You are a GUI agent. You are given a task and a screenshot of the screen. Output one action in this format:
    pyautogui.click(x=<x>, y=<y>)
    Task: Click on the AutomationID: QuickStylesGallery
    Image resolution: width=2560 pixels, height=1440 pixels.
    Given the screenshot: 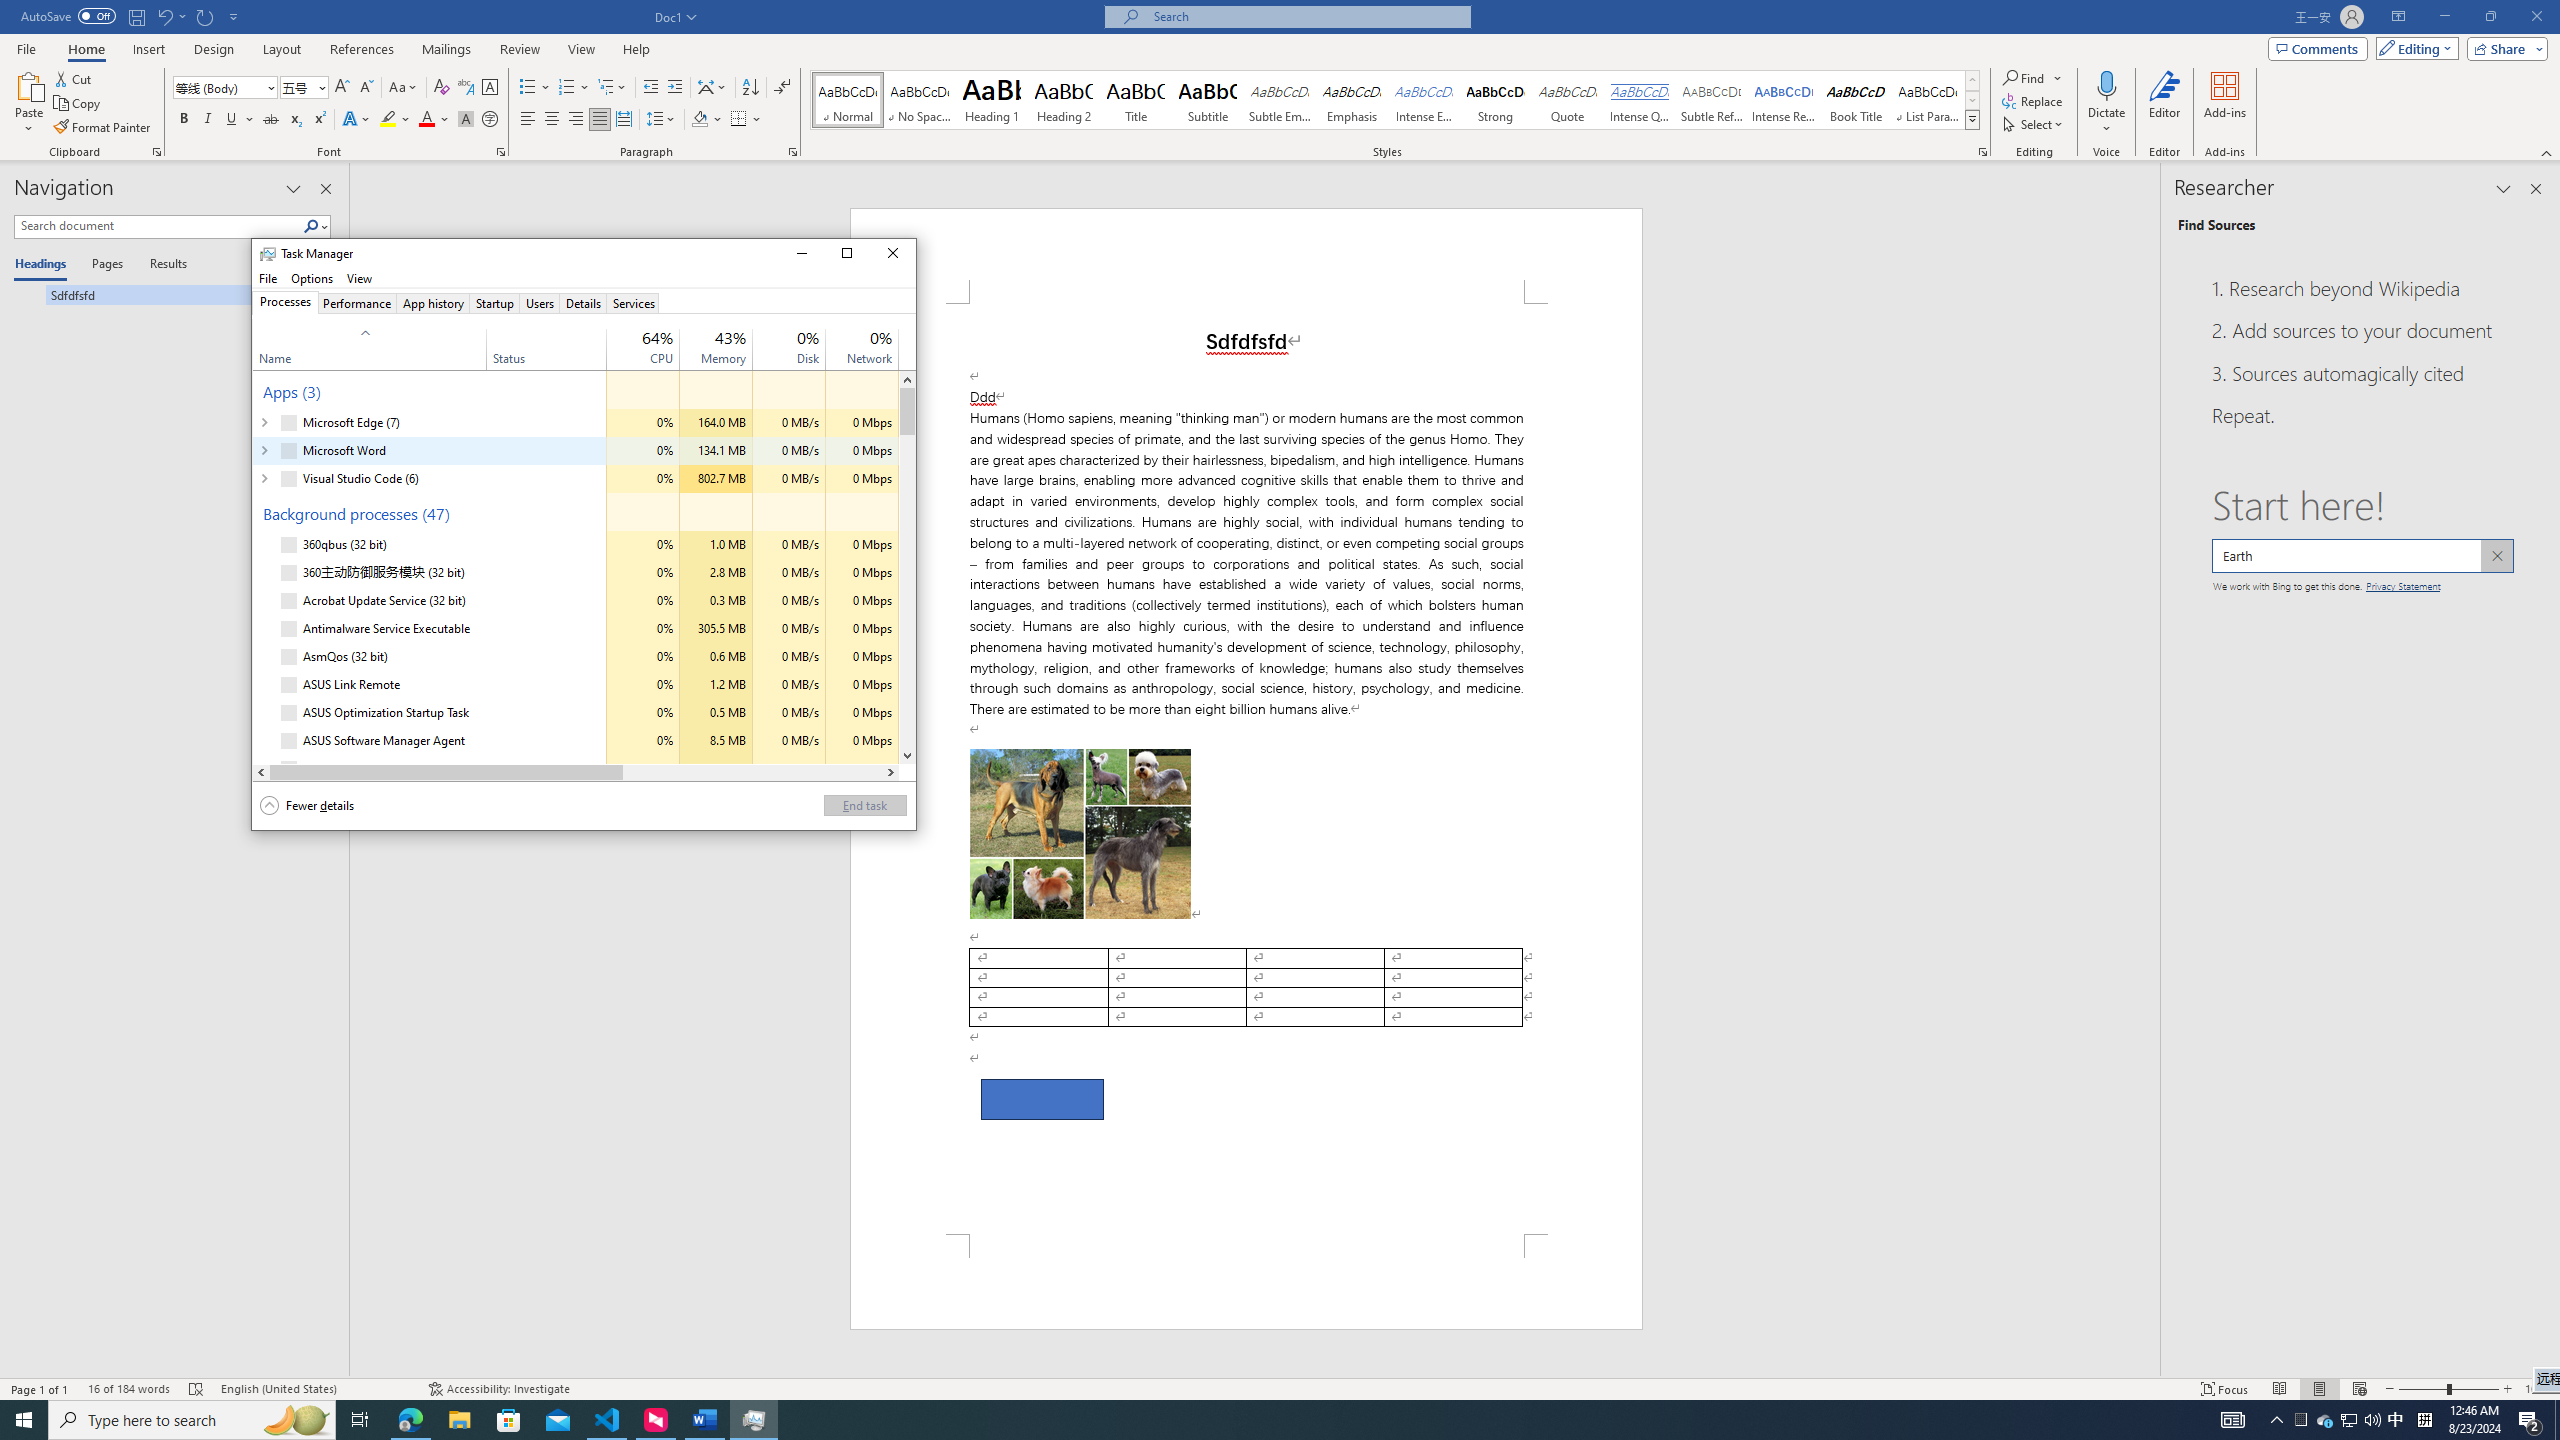 What is the action you would take?
    pyautogui.click(x=1396, y=100)
    